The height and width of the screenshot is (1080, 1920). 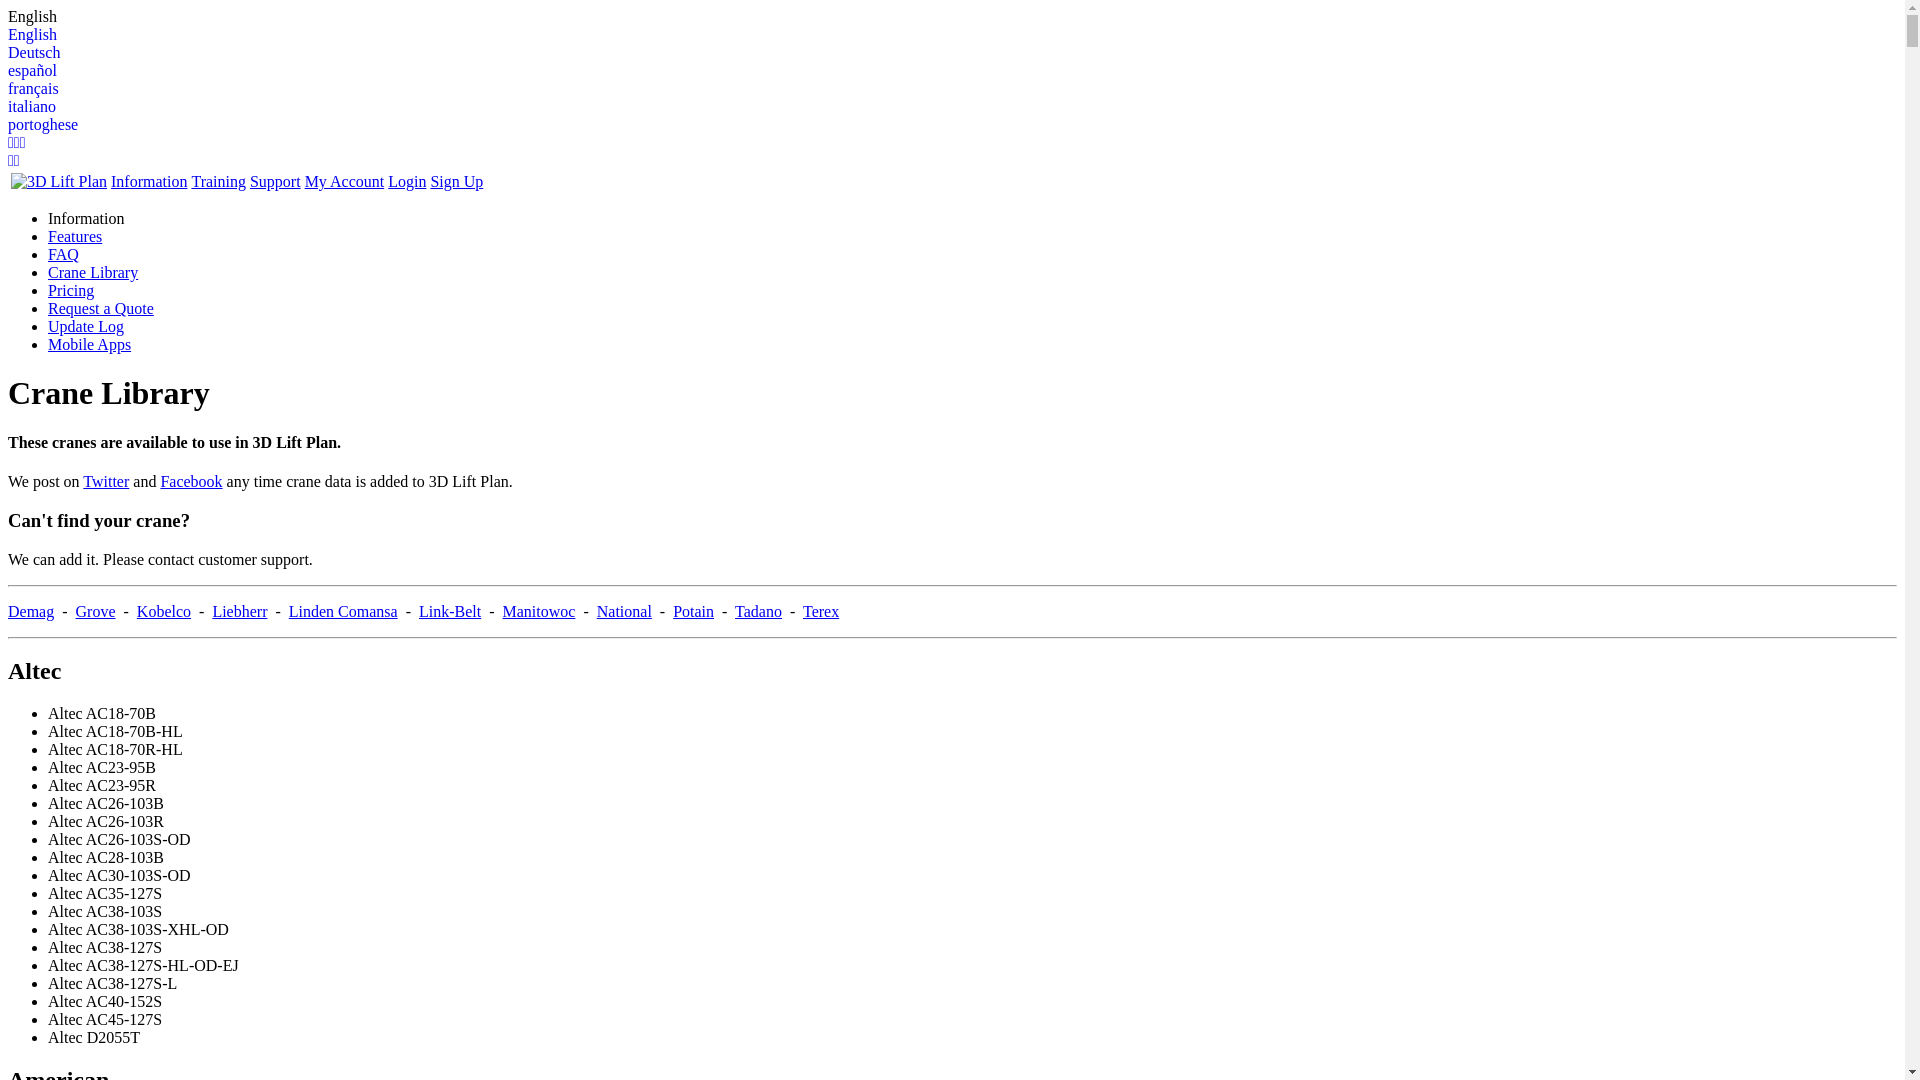 I want to click on Manitowoc, so click(x=540, y=612).